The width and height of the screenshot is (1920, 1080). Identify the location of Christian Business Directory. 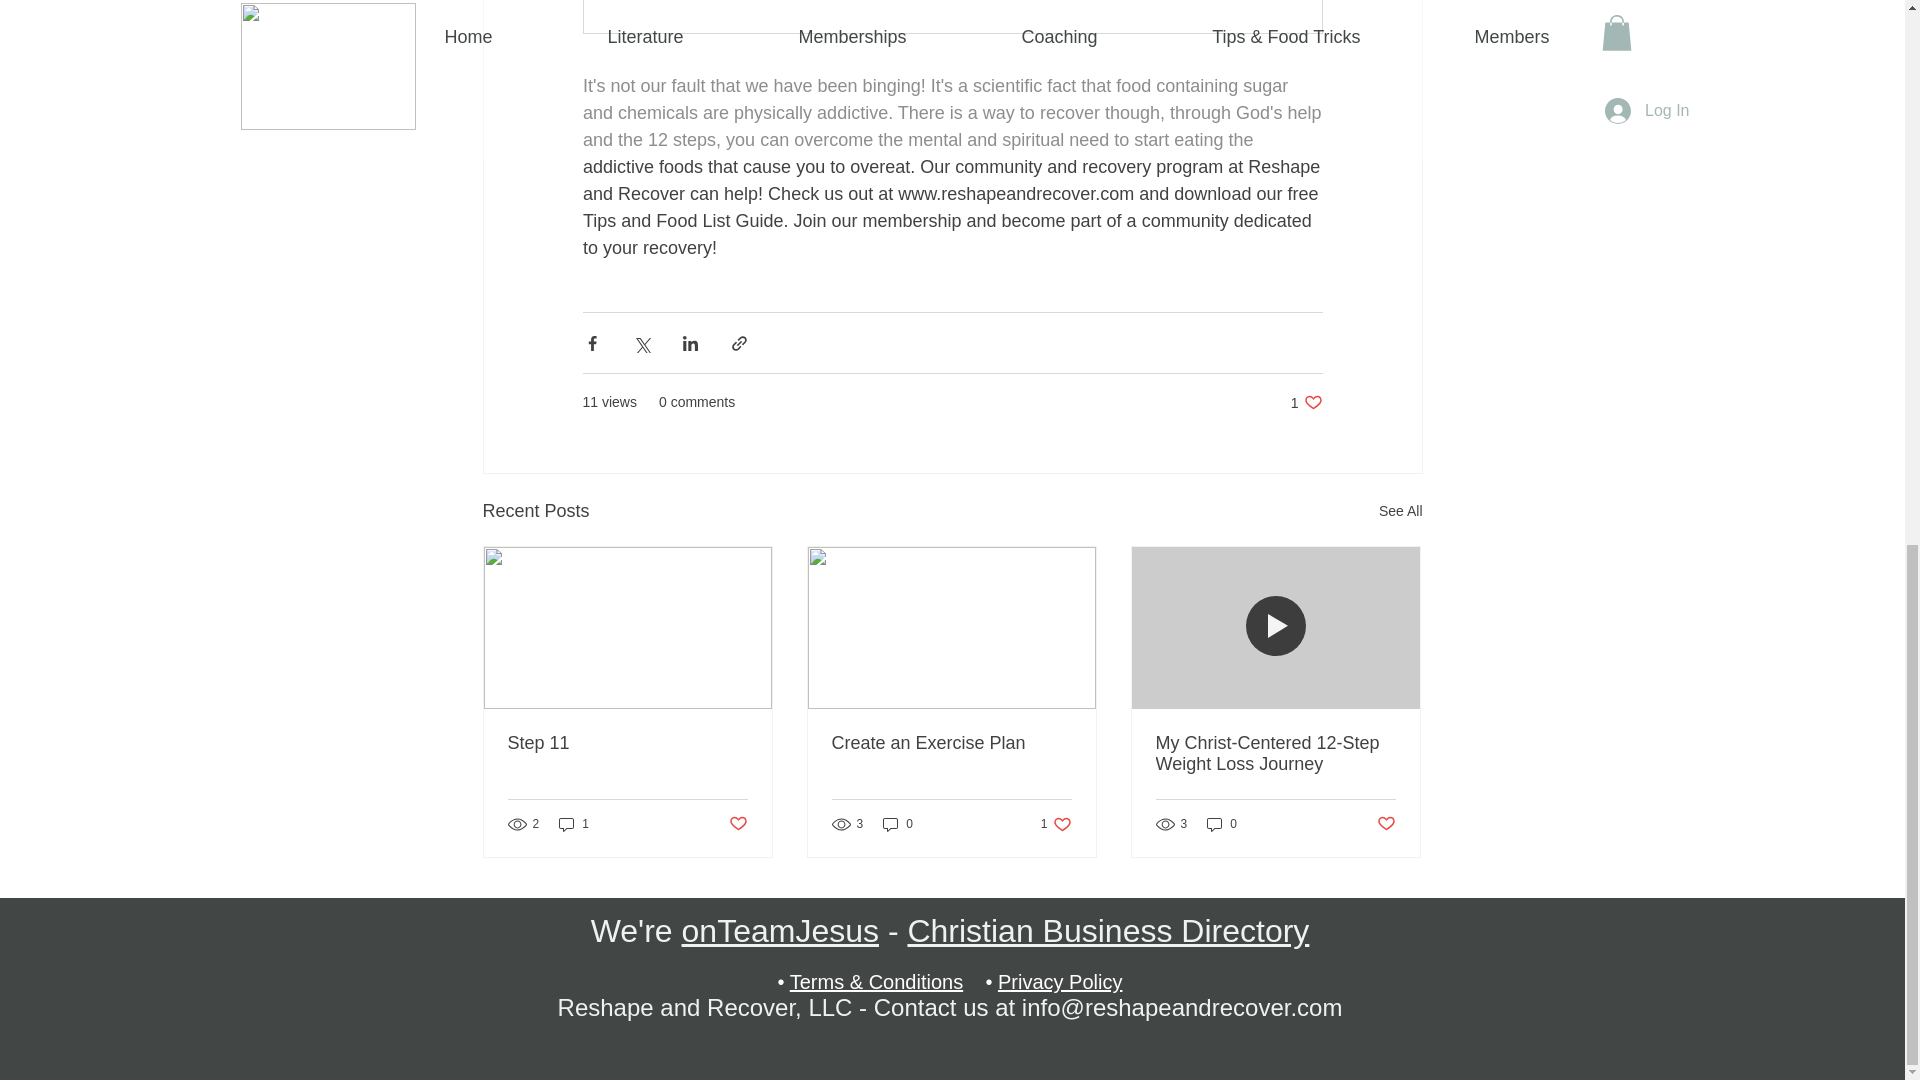
(574, 824).